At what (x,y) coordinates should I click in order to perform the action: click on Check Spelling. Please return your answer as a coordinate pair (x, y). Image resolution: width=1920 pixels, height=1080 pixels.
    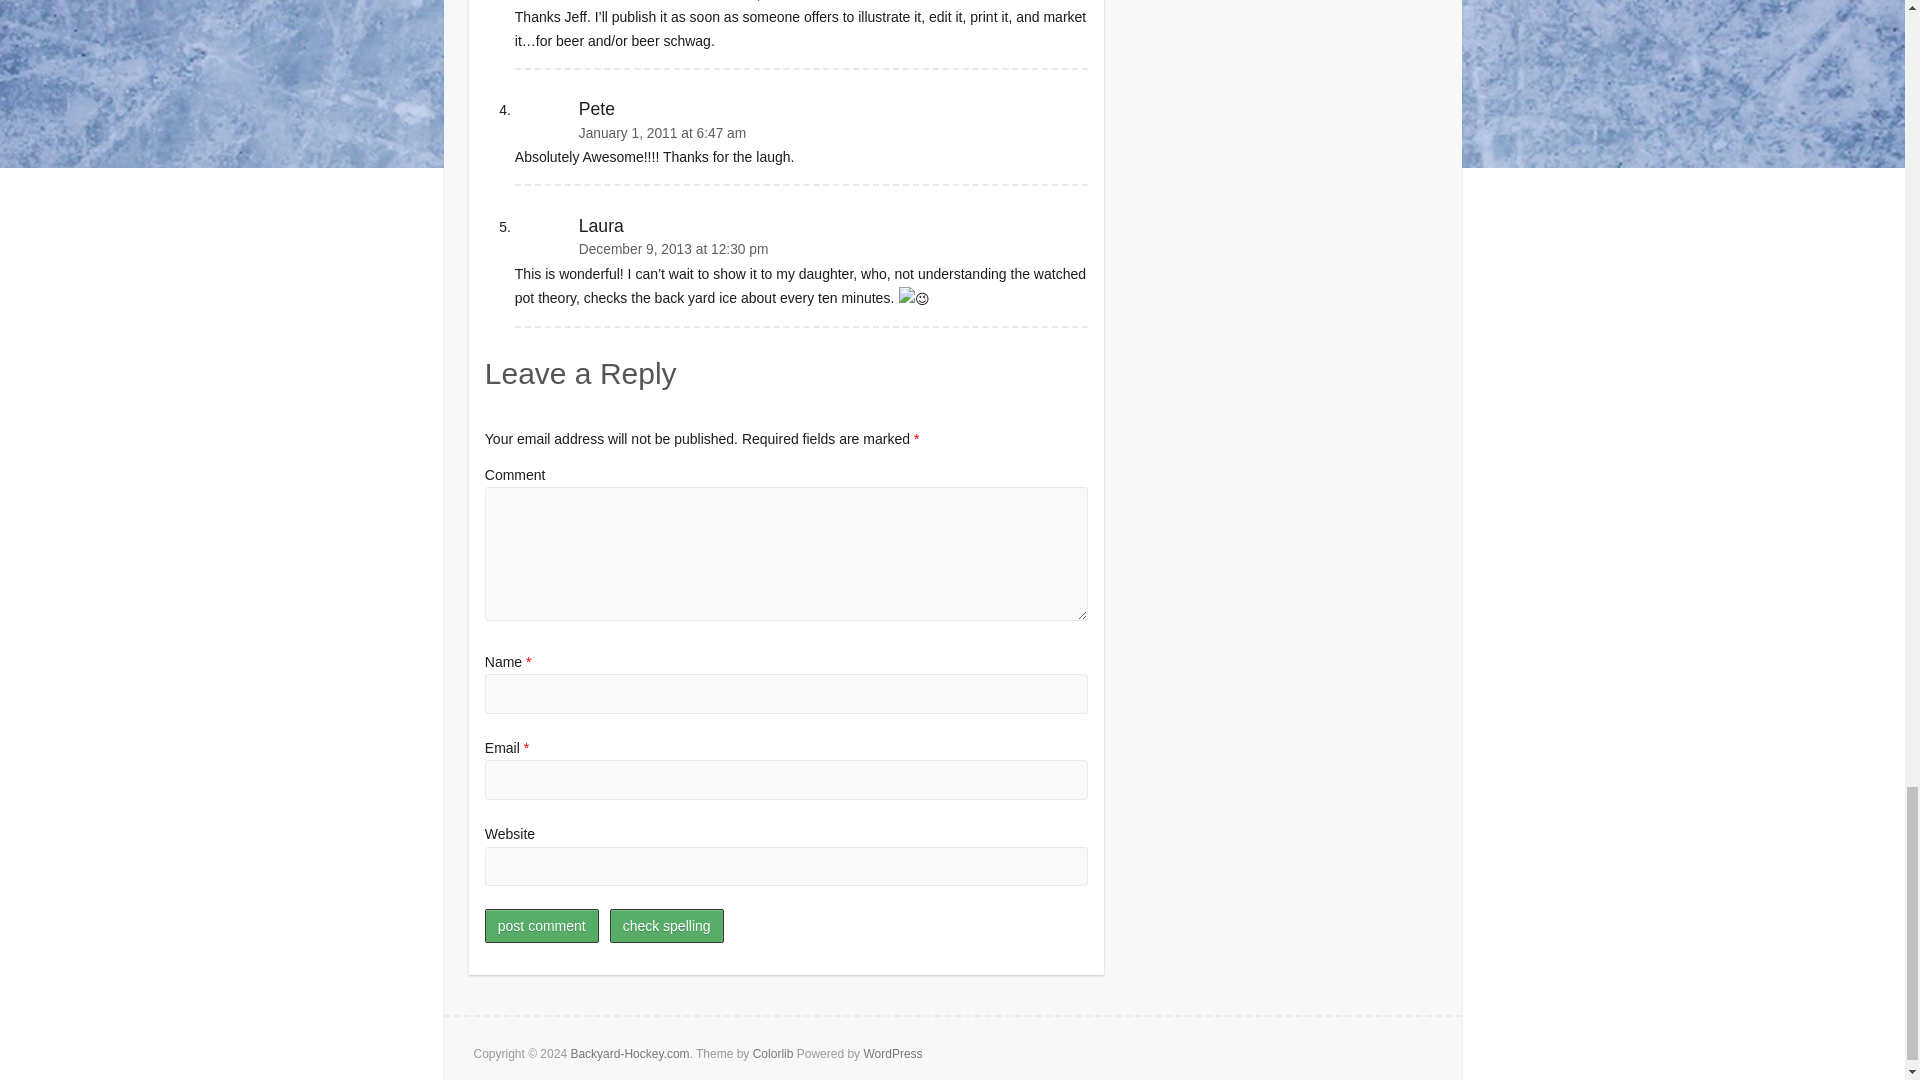
    Looking at the image, I should click on (666, 926).